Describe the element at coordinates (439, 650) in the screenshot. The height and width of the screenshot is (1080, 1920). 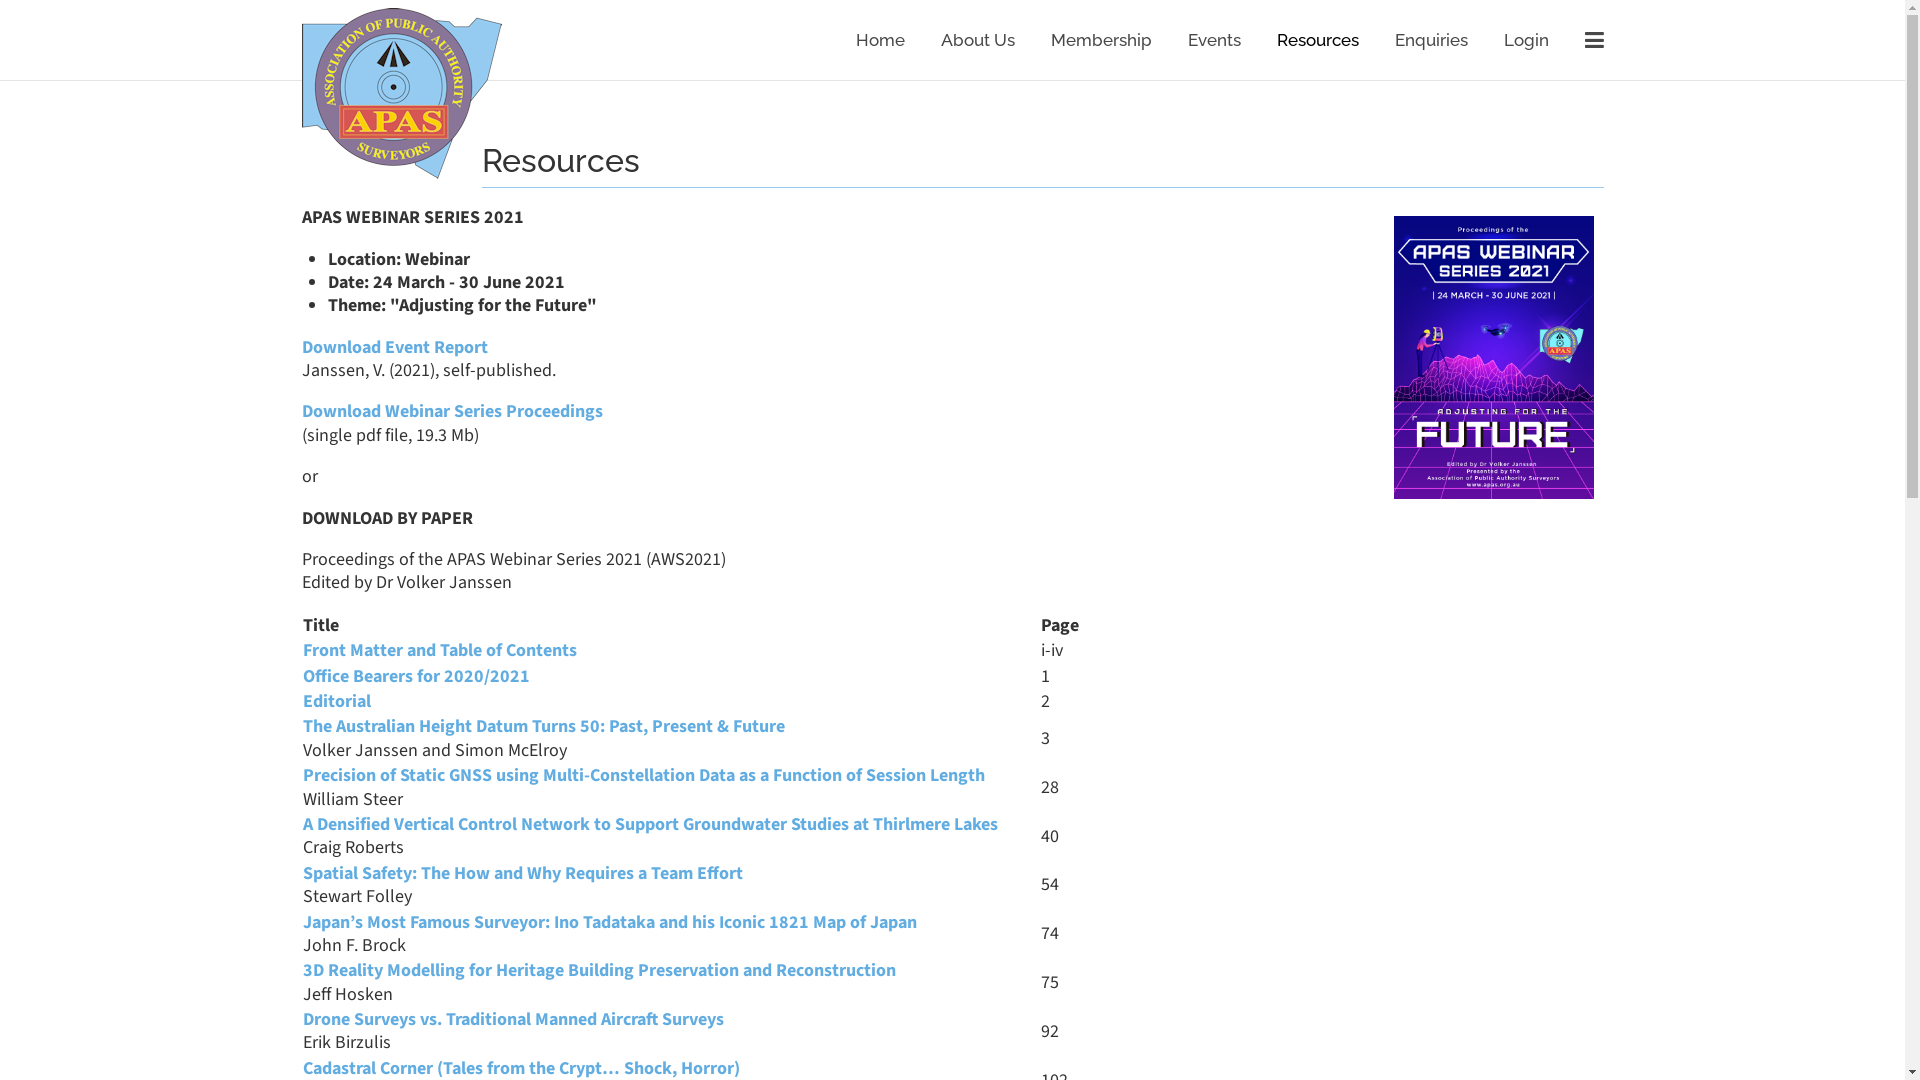
I see `Front Matter and Table of Contents` at that location.